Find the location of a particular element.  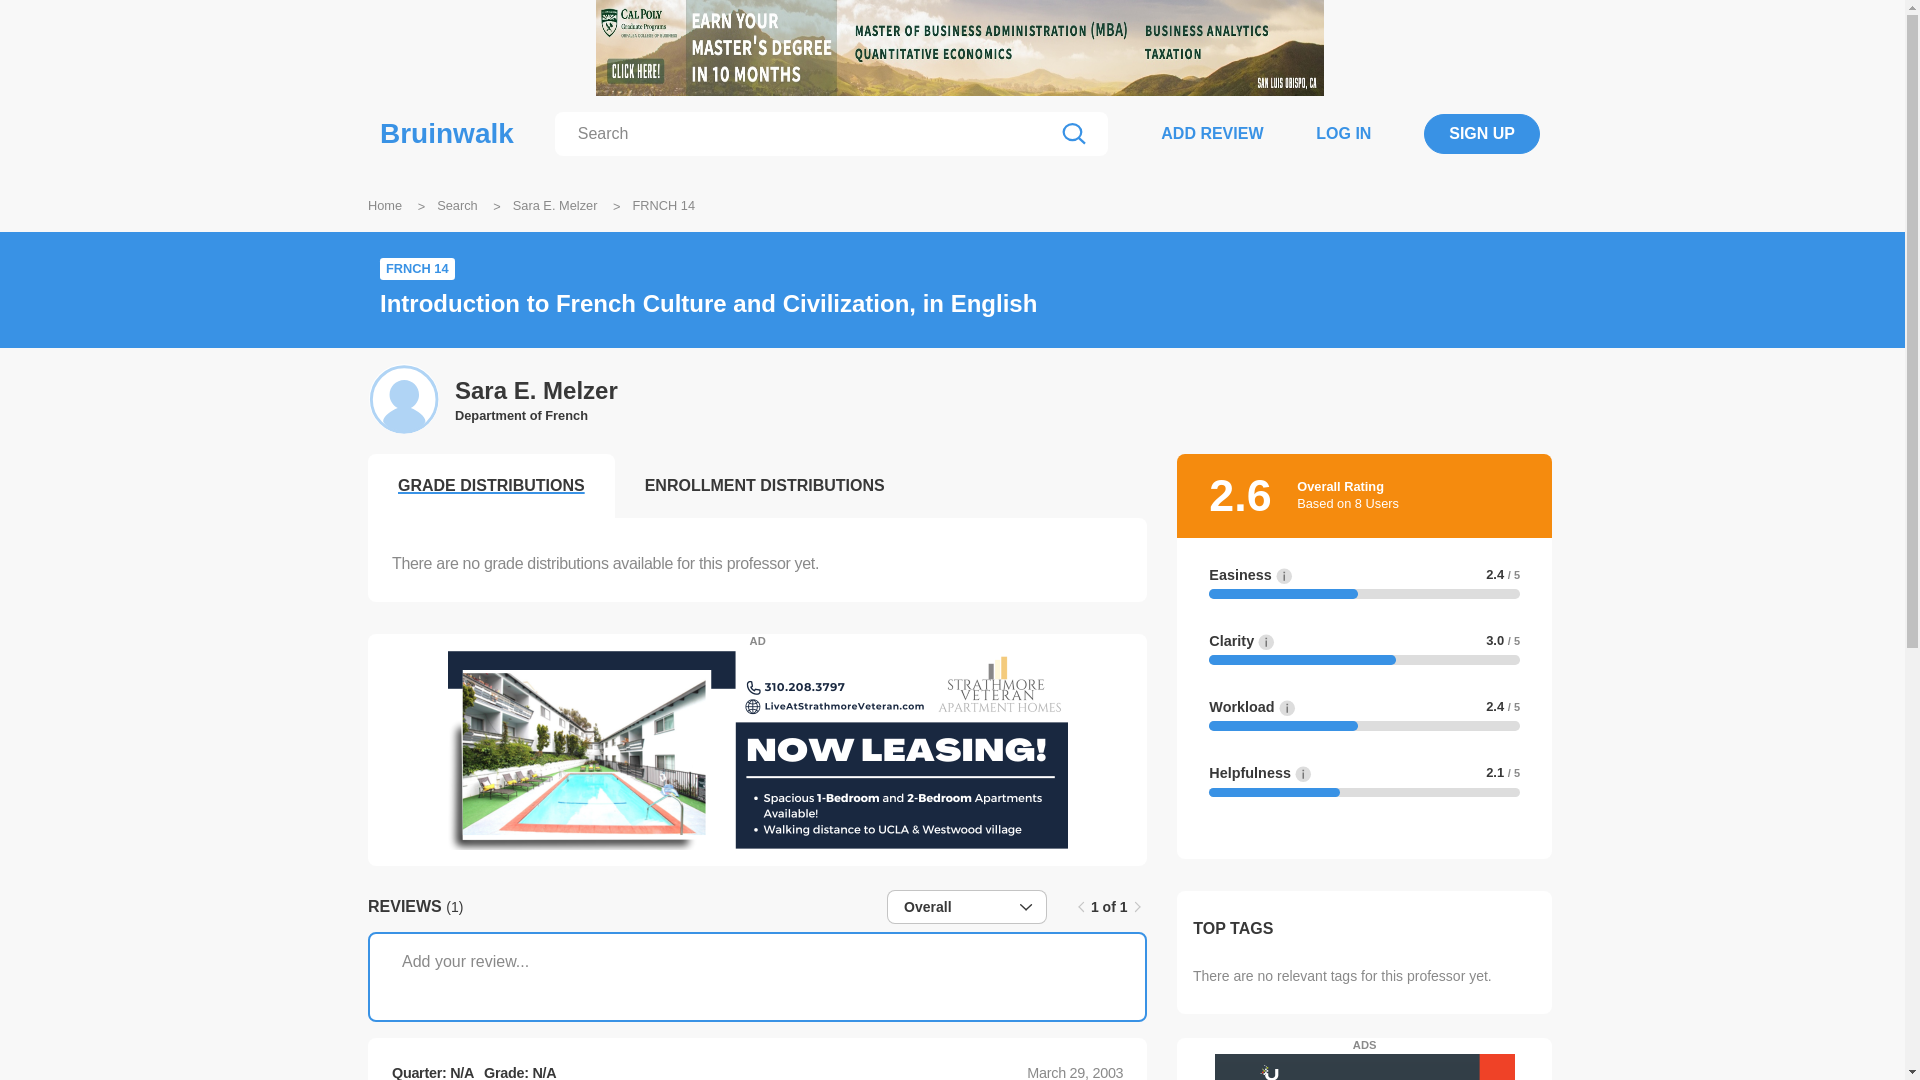

LOG IN is located at coordinates (1342, 133).